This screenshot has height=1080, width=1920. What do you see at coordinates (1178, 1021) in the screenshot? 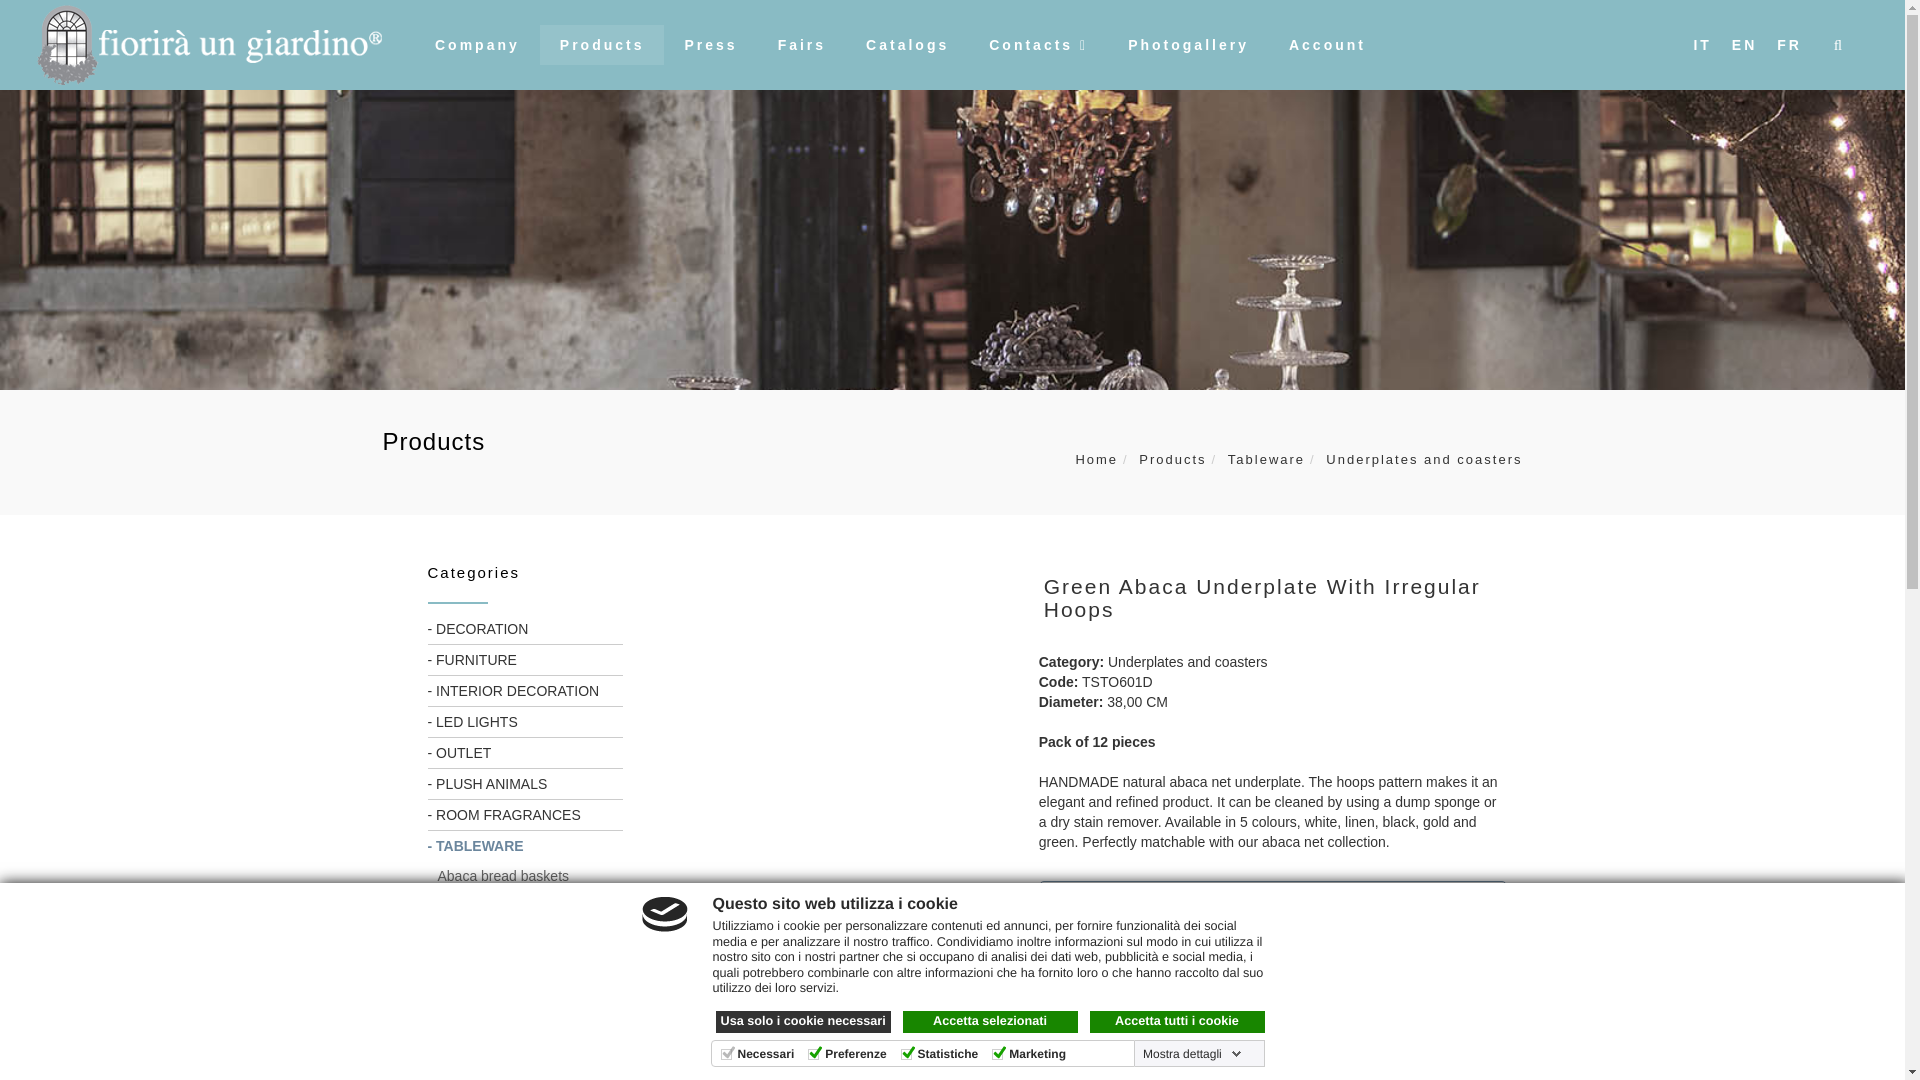
I see `Accetta tutti i cookie` at bounding box center [1178, 1021].